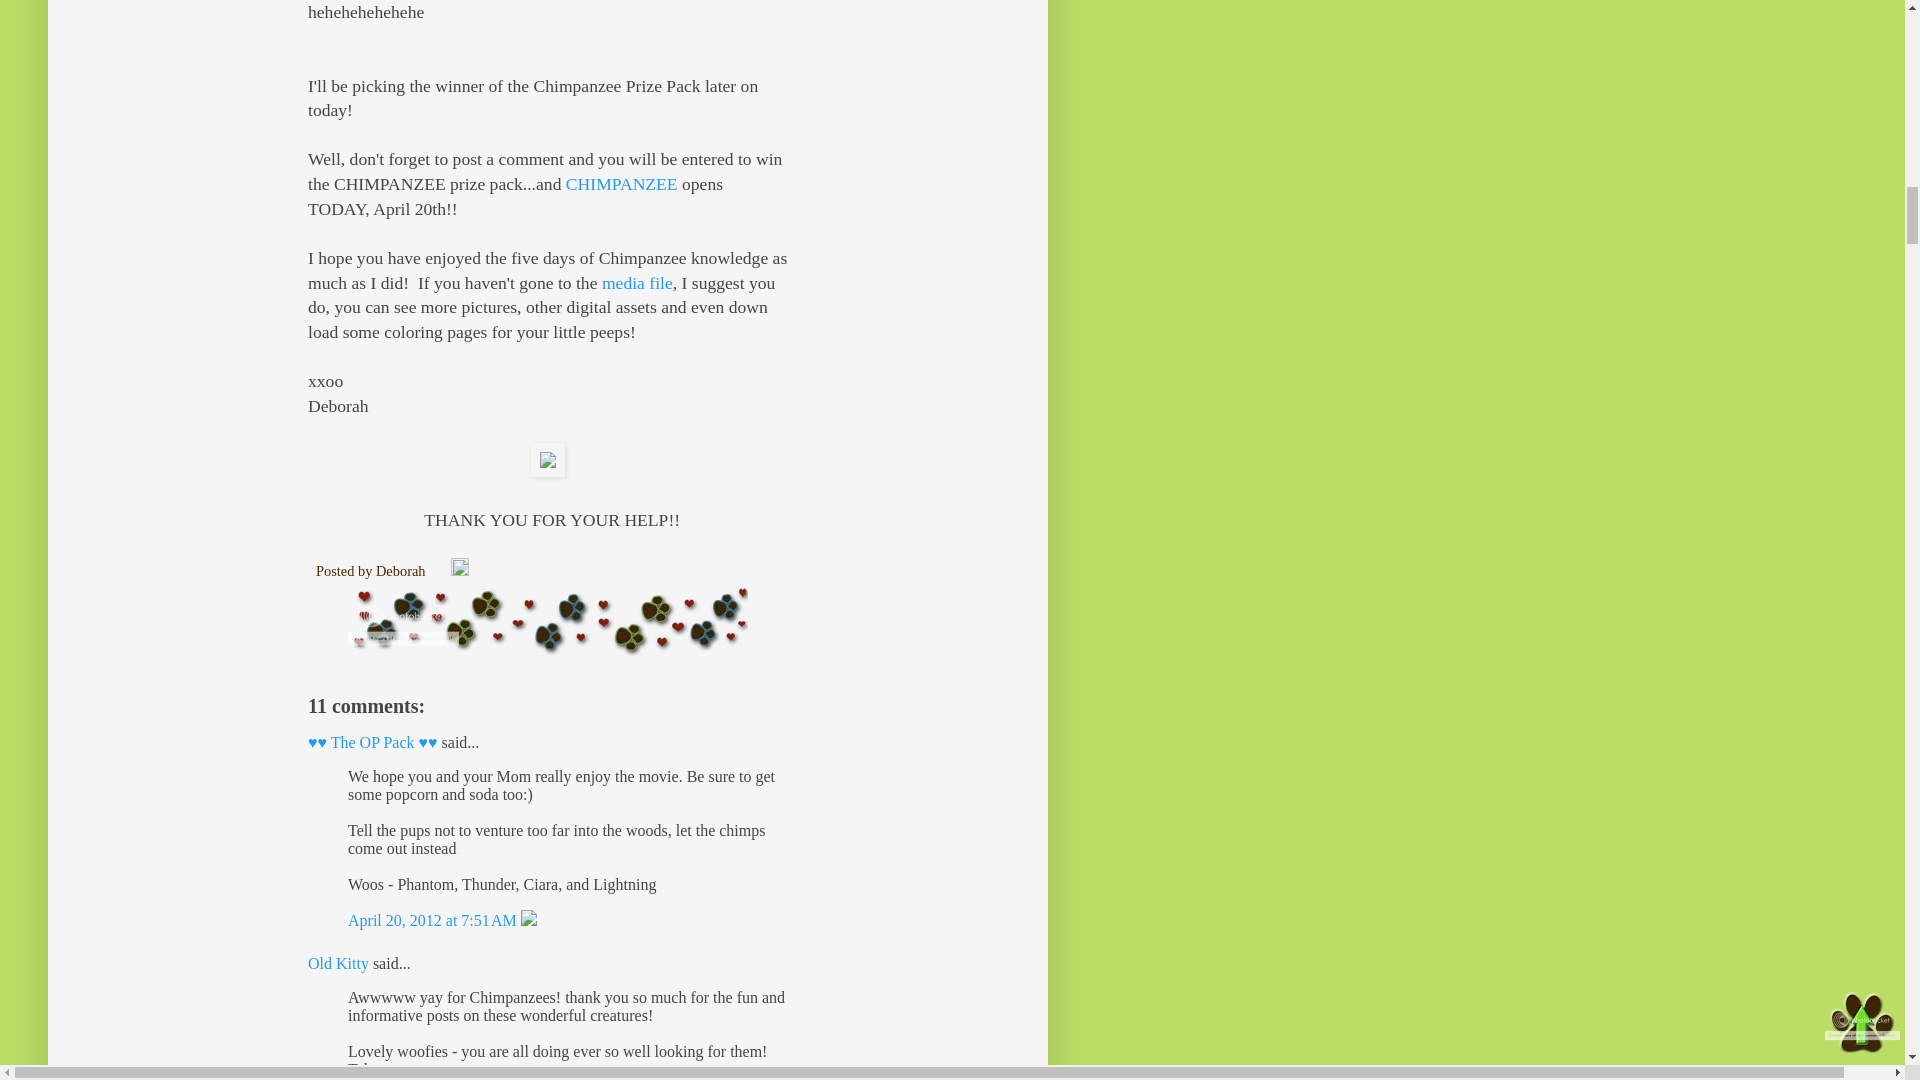 This screenshot has width=1920, height=1080. What do you see at coordinates (460, 570) in the screenshot?
I see `Edit Post` at bounding box center [460, 570].